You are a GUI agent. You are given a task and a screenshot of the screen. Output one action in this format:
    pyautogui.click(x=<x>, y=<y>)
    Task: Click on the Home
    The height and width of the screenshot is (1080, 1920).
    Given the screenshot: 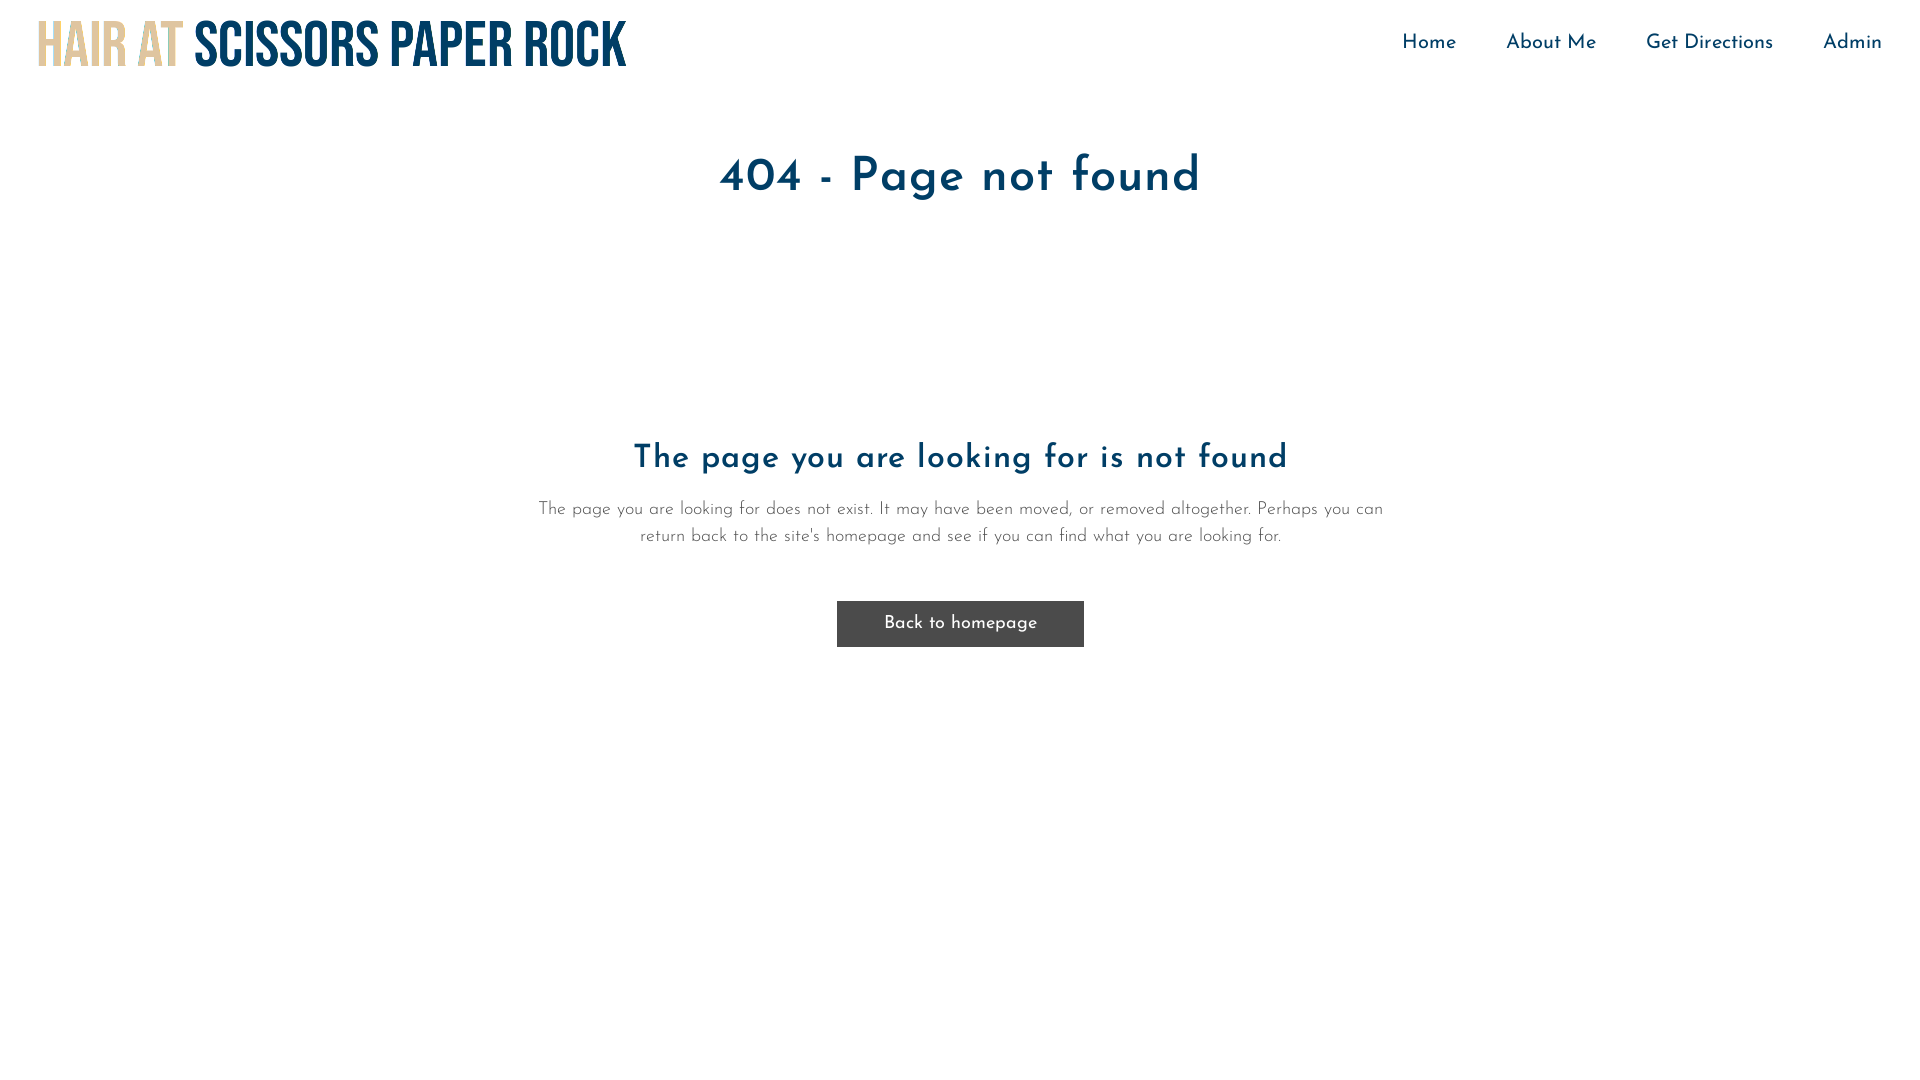 What is the action you would take?
    pyautogui.click(x=1429, y=43)
    